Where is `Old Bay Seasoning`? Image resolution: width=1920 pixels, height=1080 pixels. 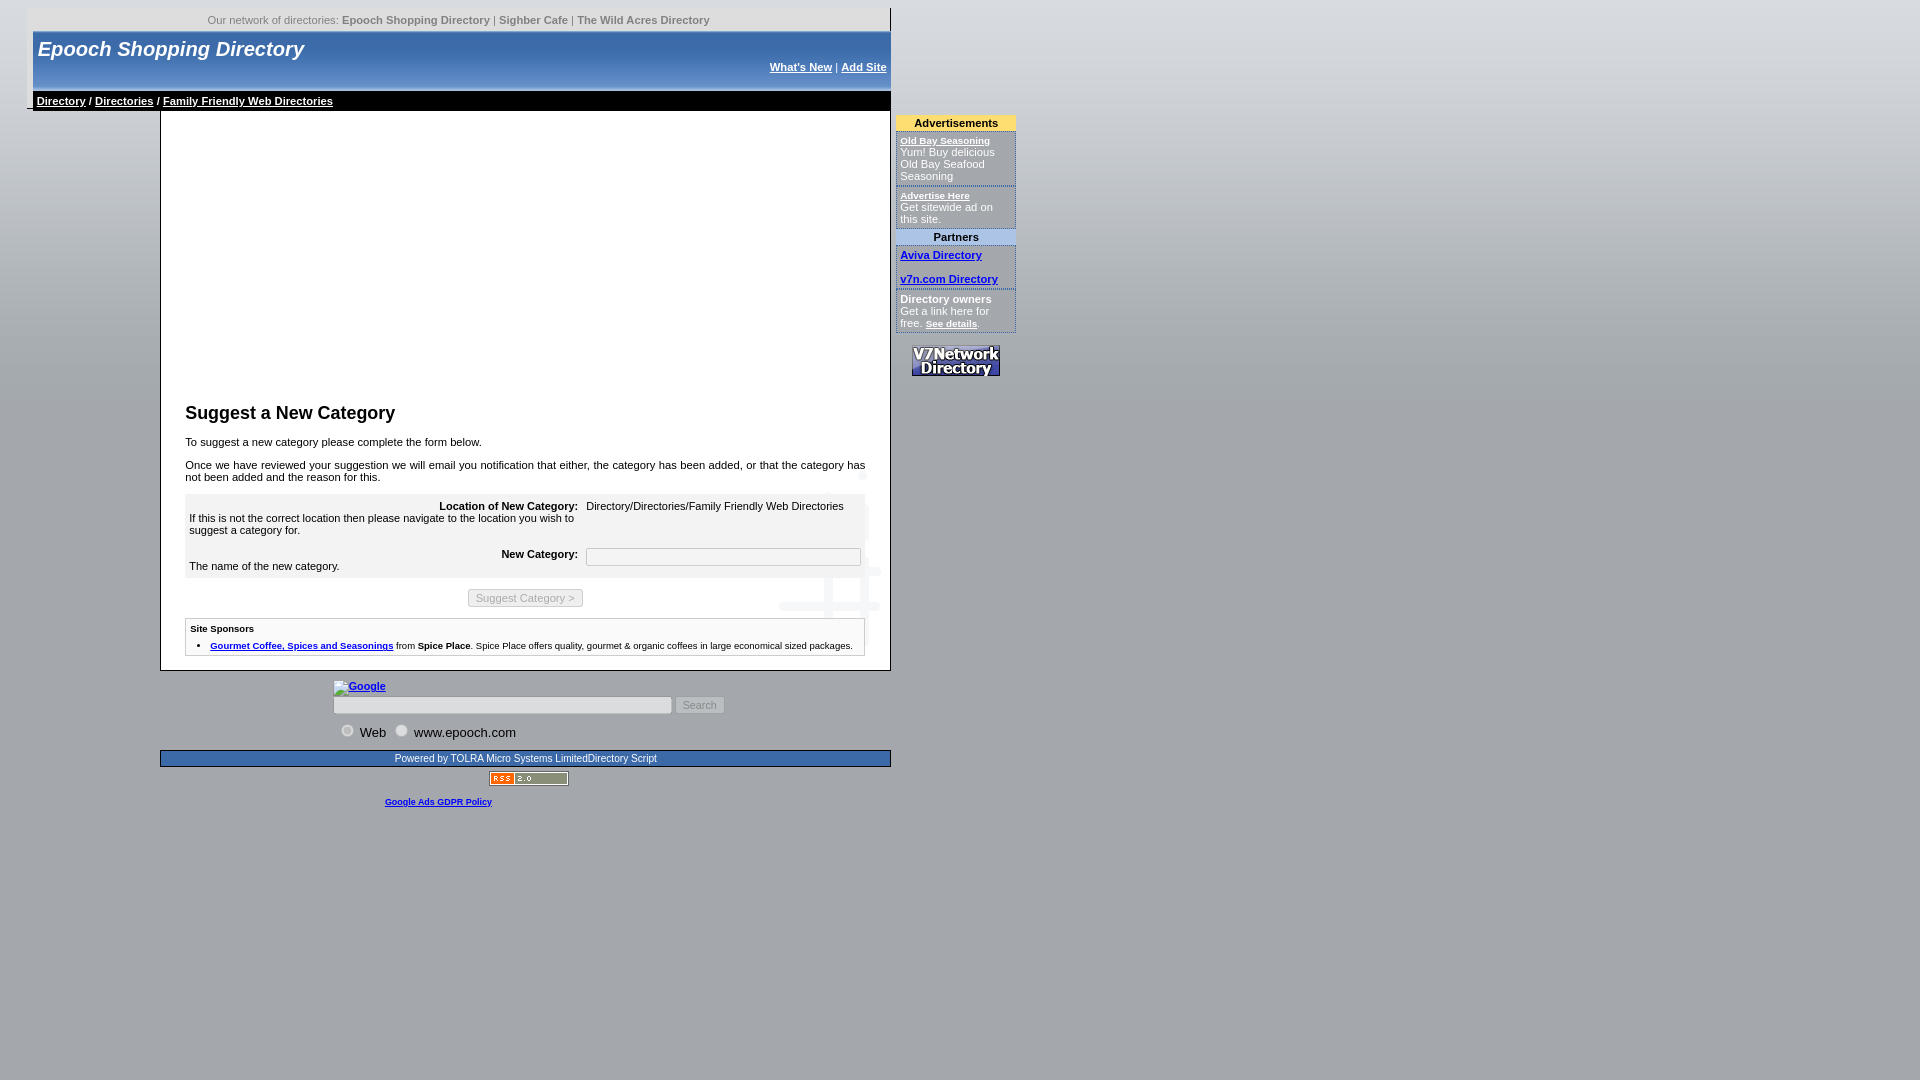 Old Bay Seasoning is located at coordinates (945, 140).